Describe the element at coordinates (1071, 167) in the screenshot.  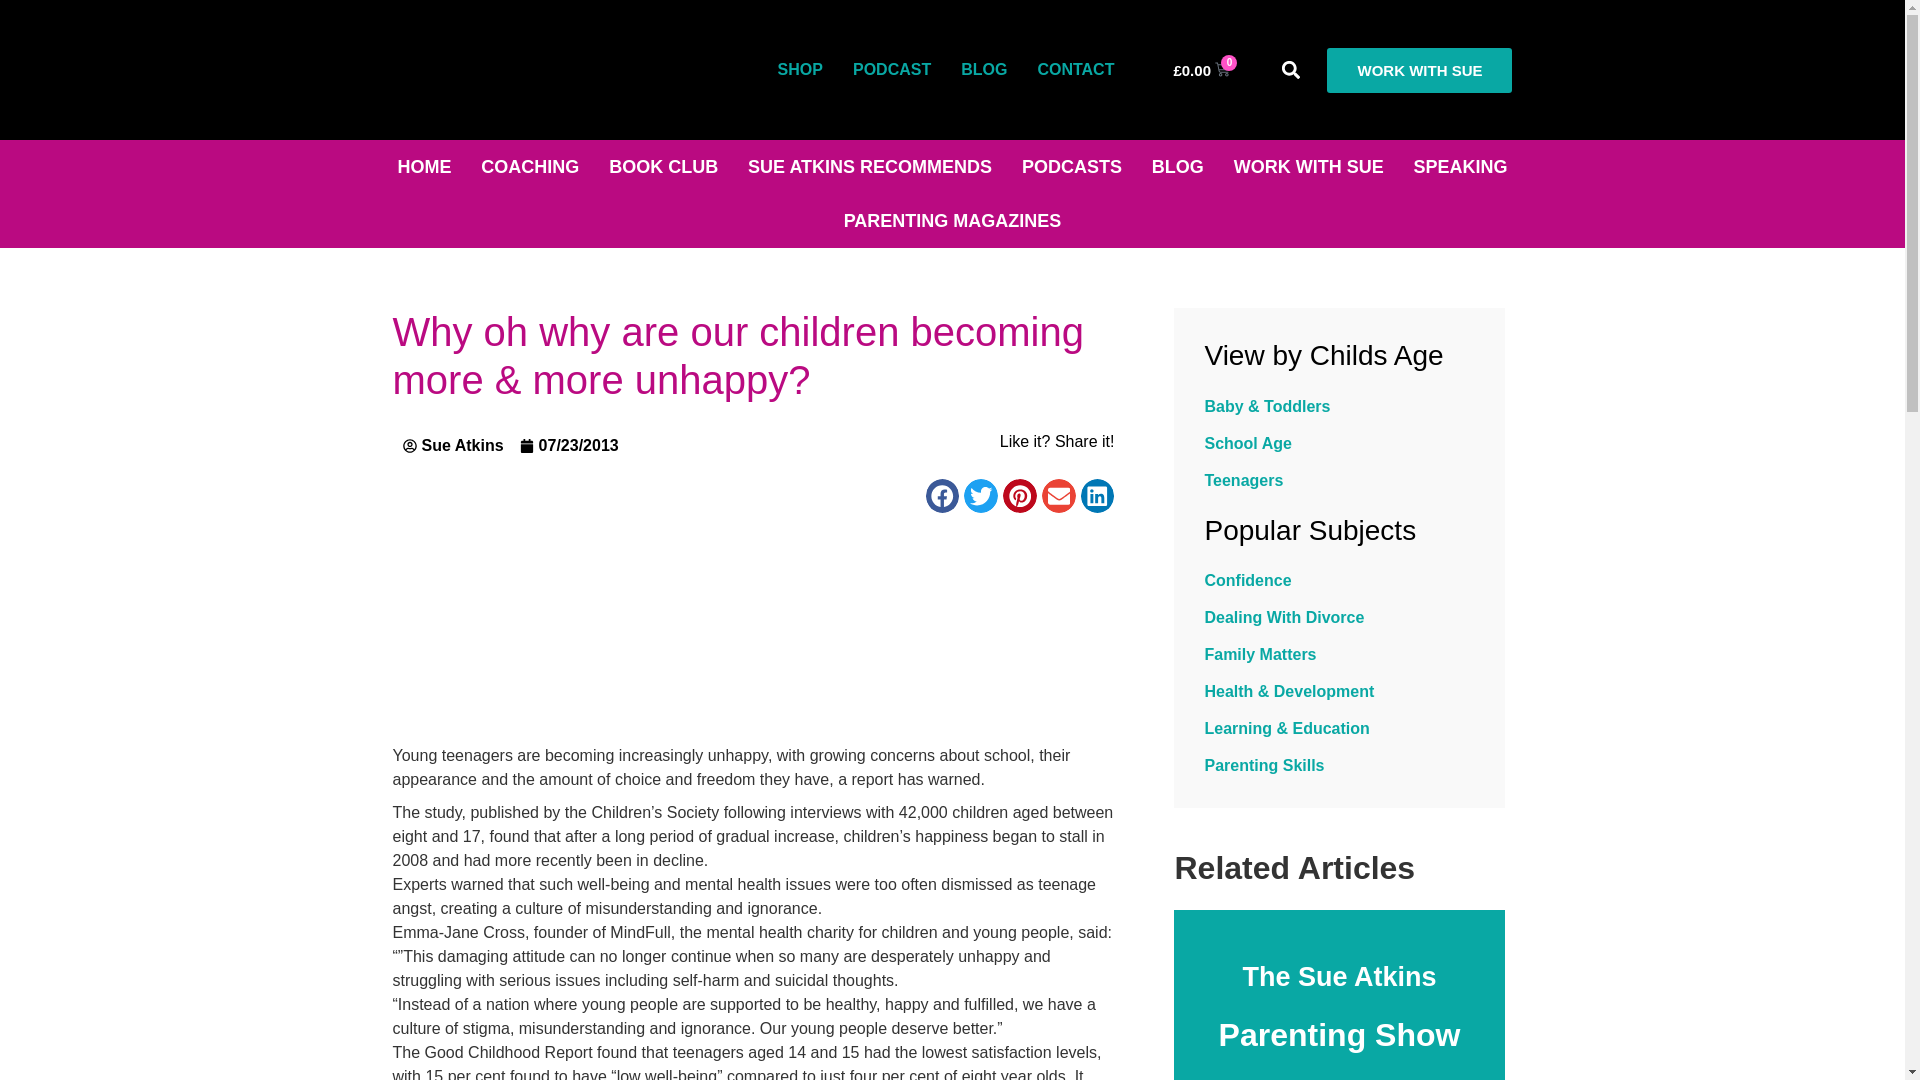
I see `PODCASTS` at that location.